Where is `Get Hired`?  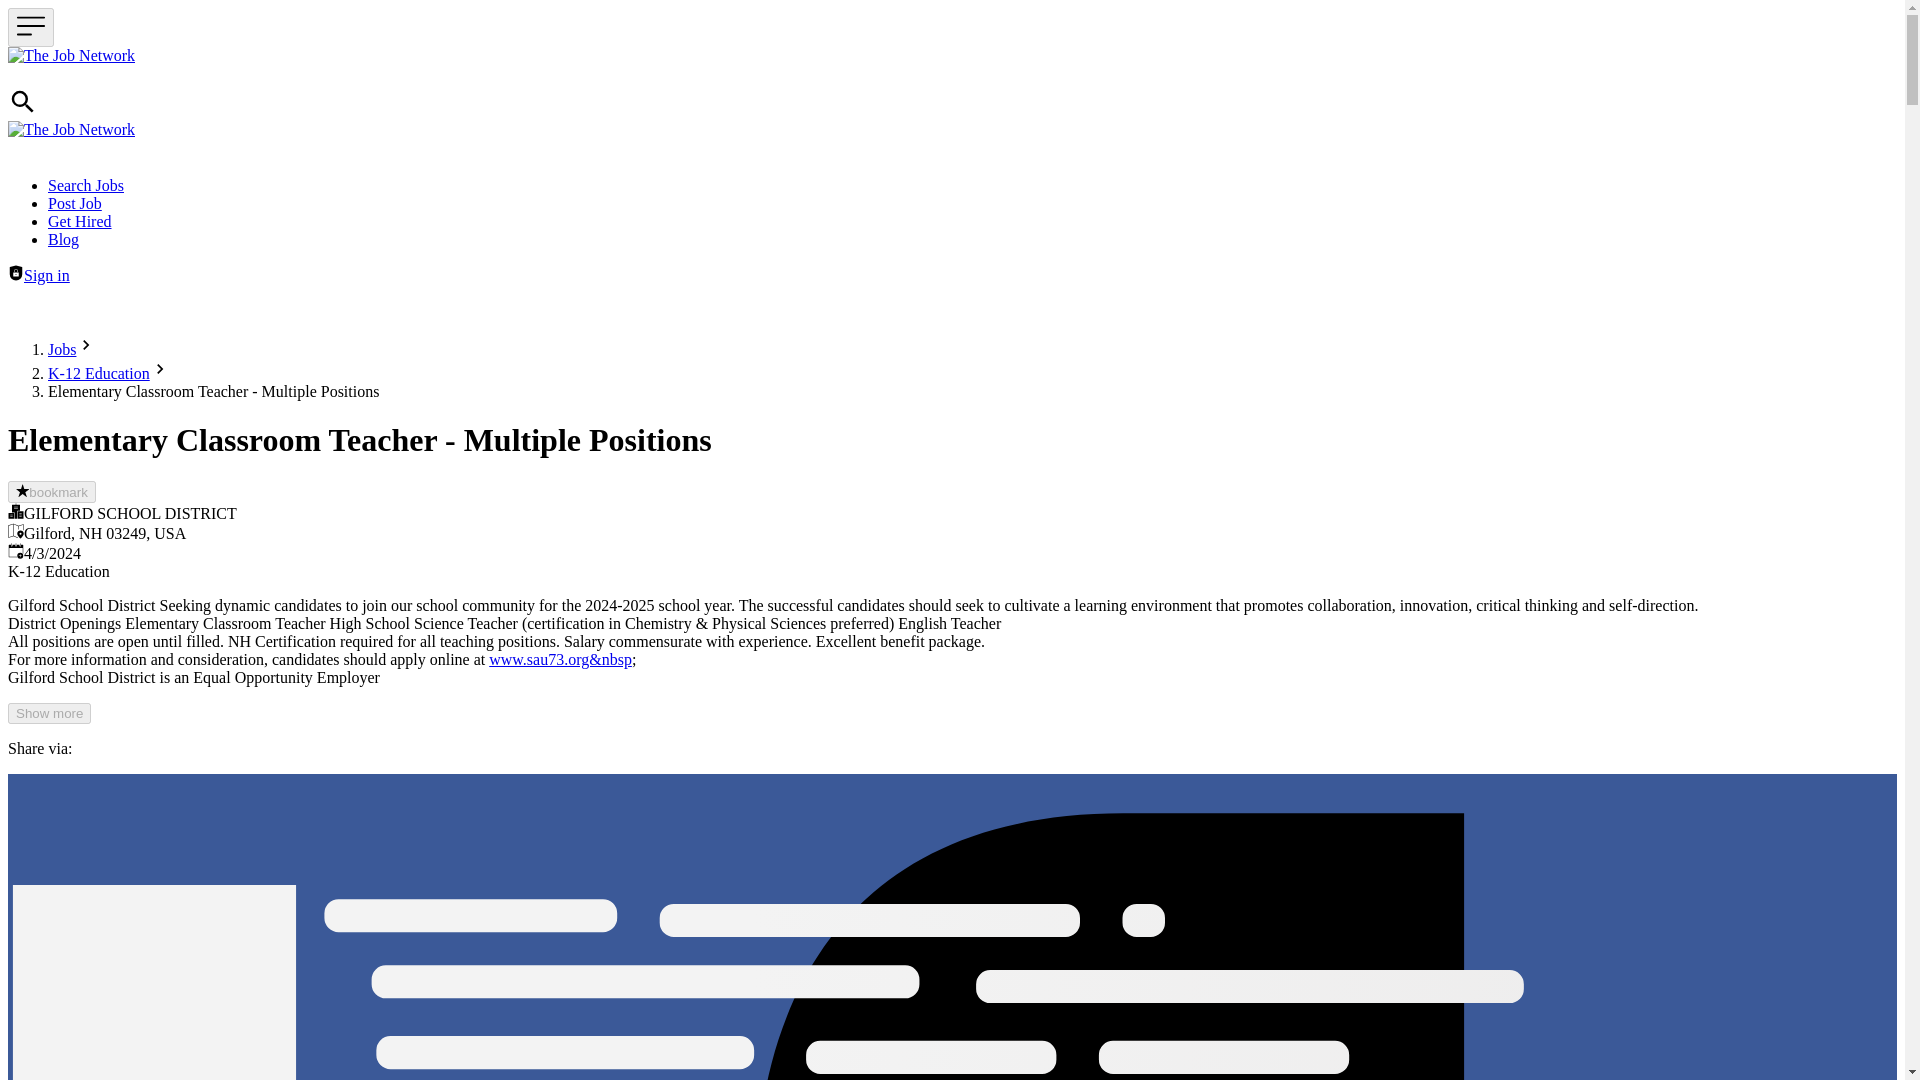
Get Hired is located at coordinates (80, 221).